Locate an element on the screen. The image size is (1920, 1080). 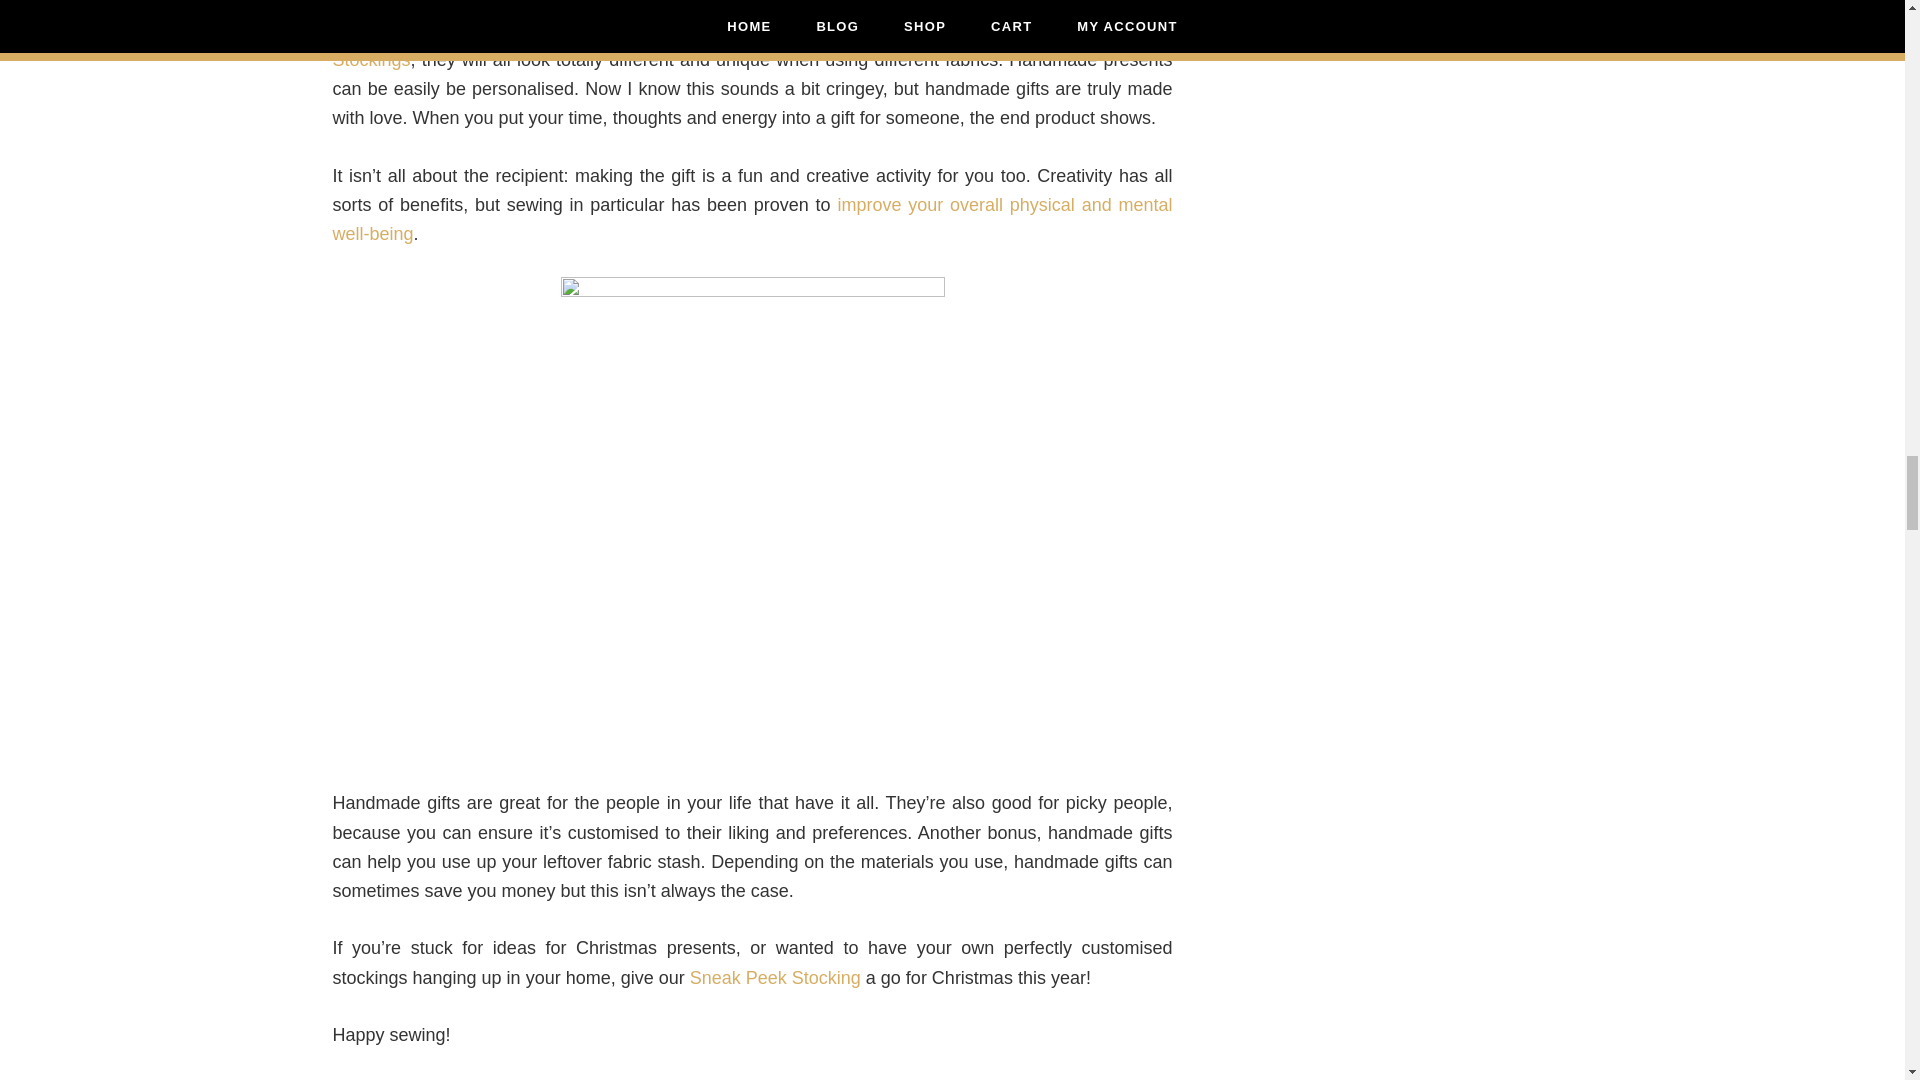
Sneak Peek Stocking is located at coordinates (774, 978).